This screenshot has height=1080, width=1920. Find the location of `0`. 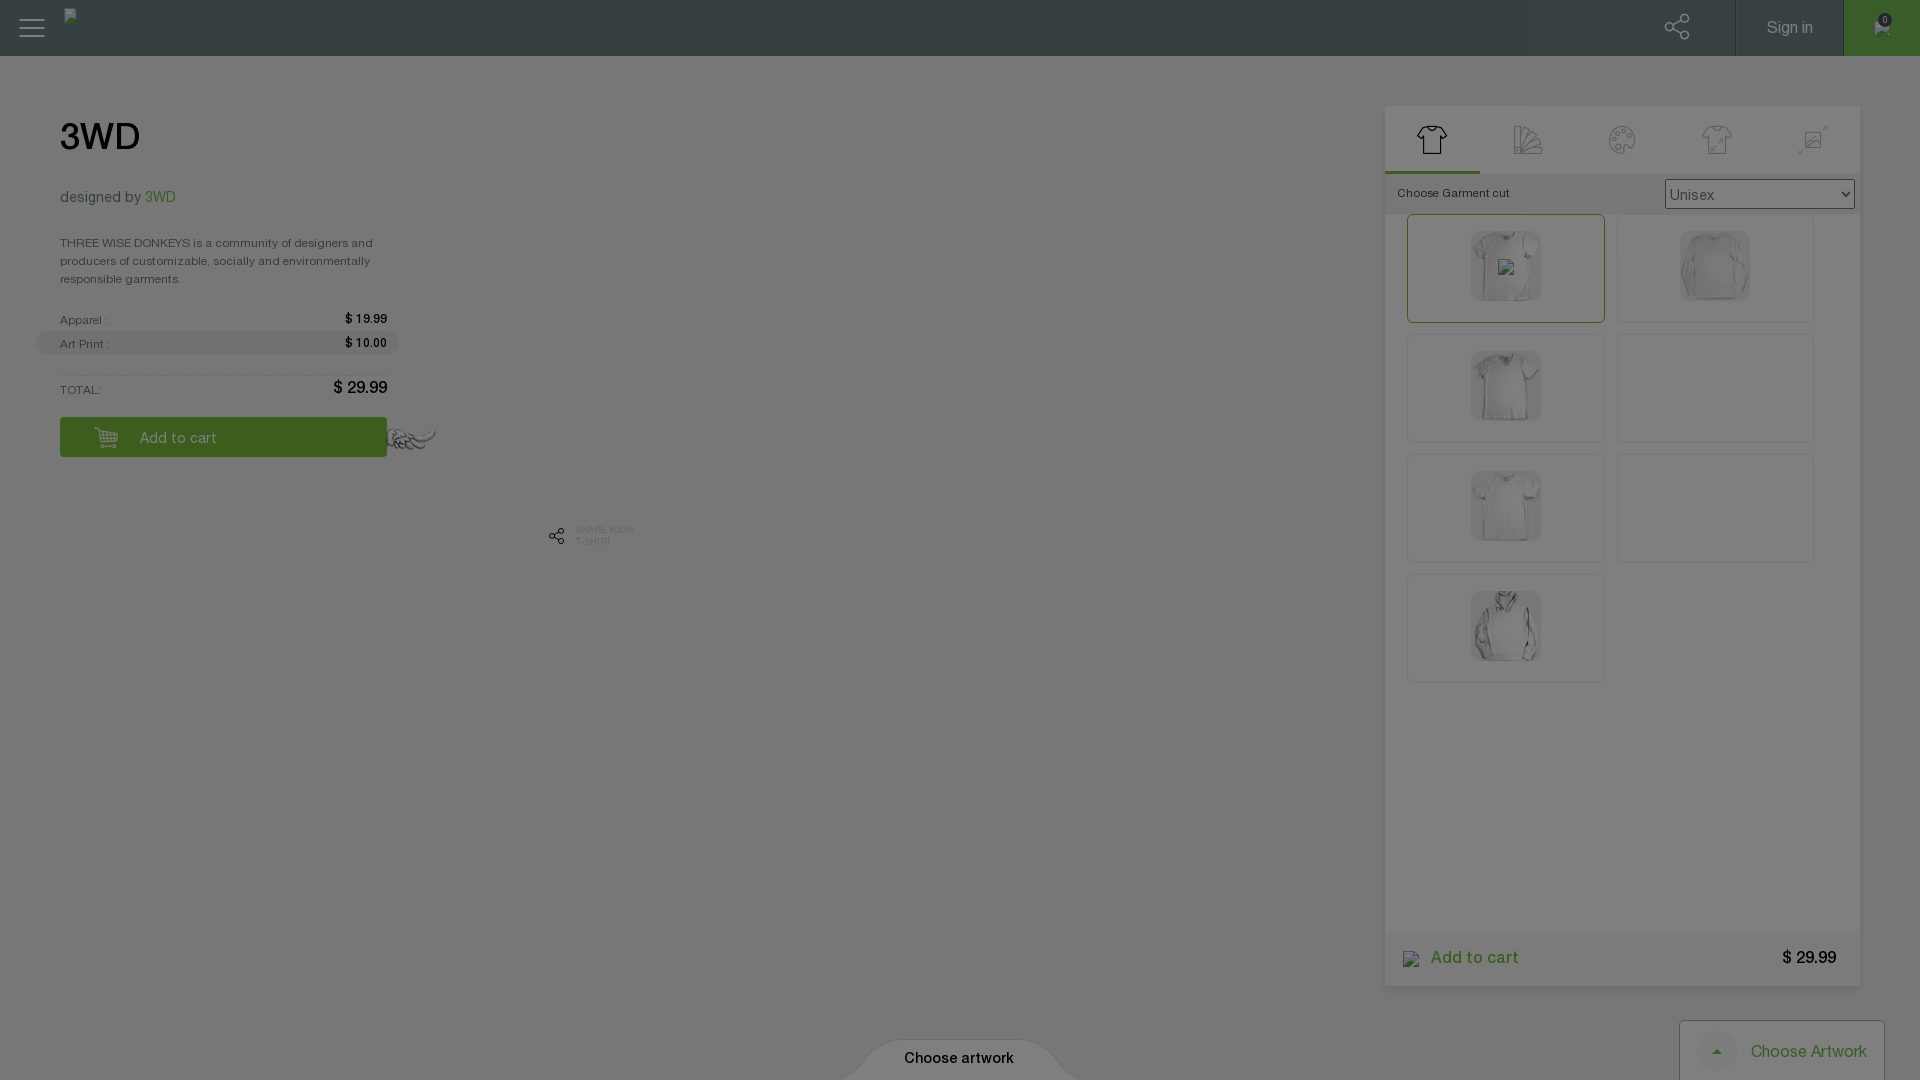

0 is located at coordinates (1716, 508).